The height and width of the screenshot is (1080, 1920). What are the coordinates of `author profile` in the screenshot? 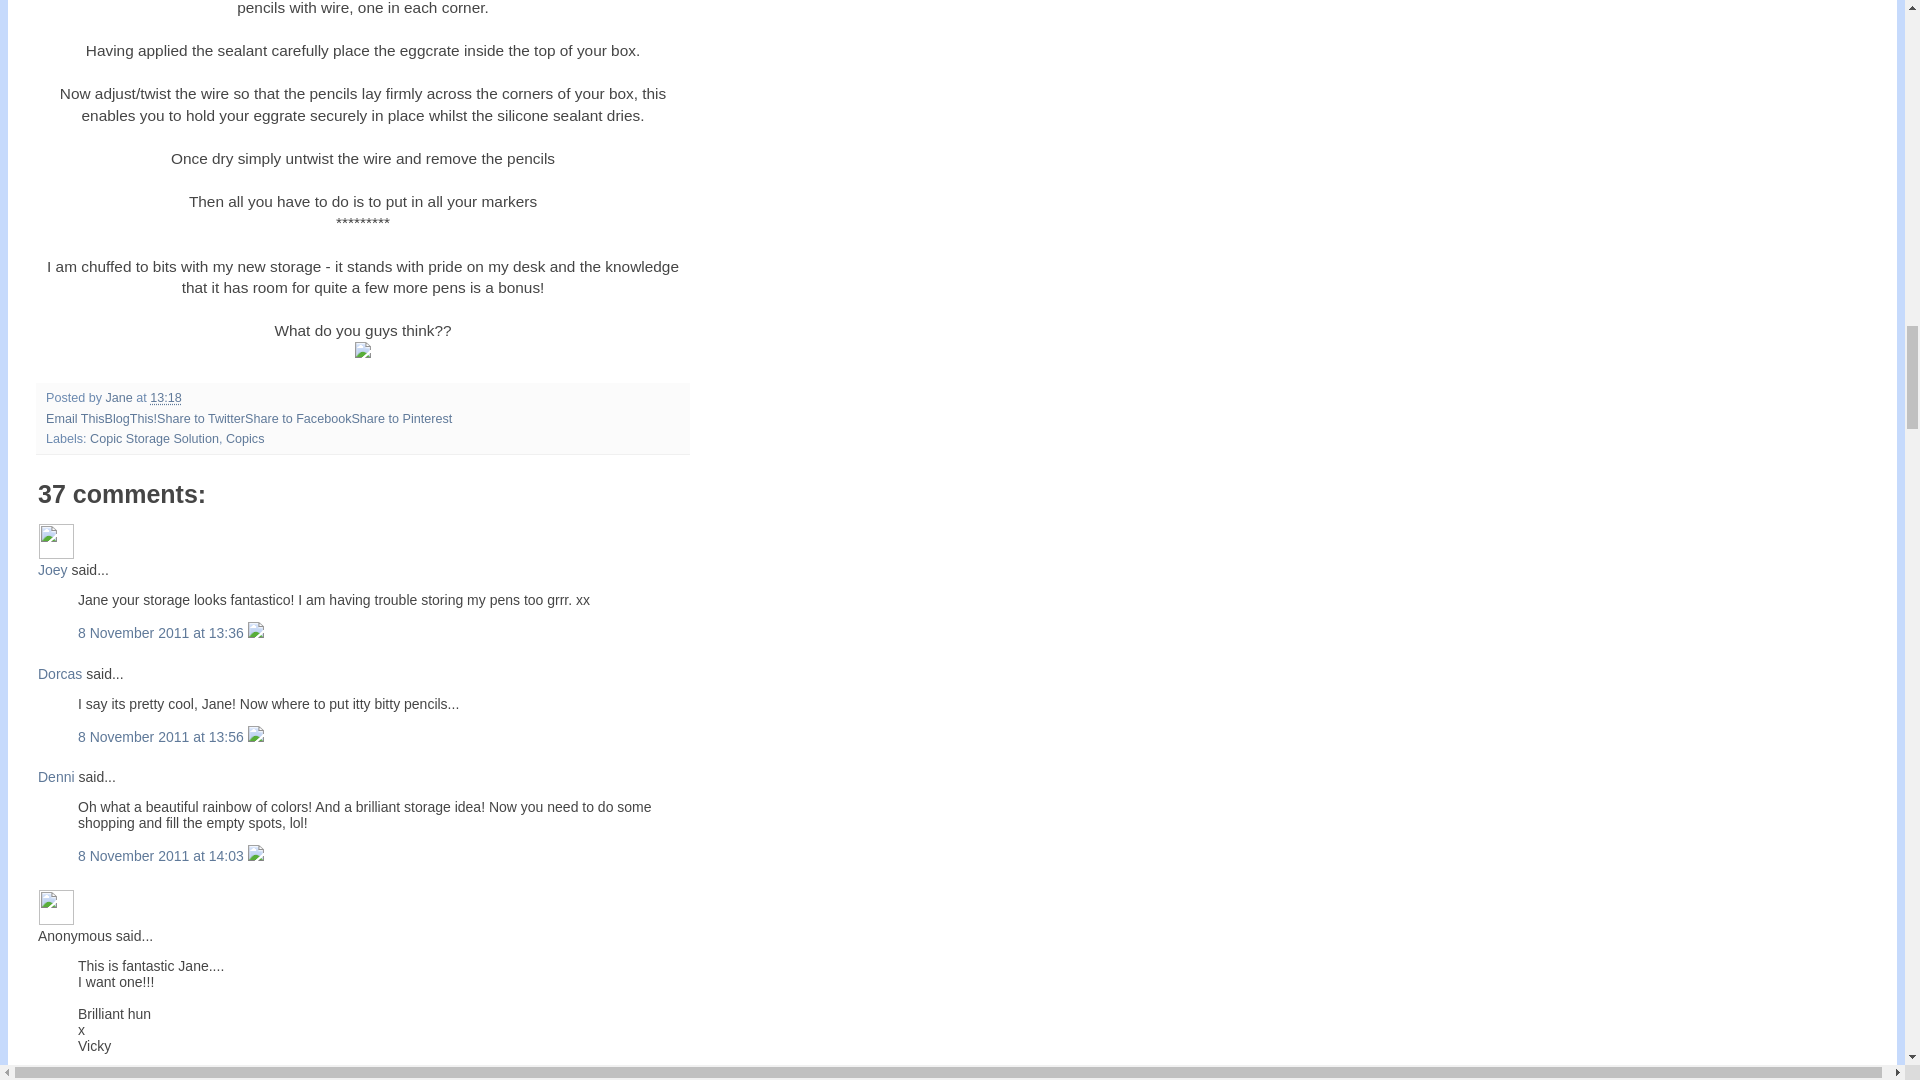 It's located at (120, 398).